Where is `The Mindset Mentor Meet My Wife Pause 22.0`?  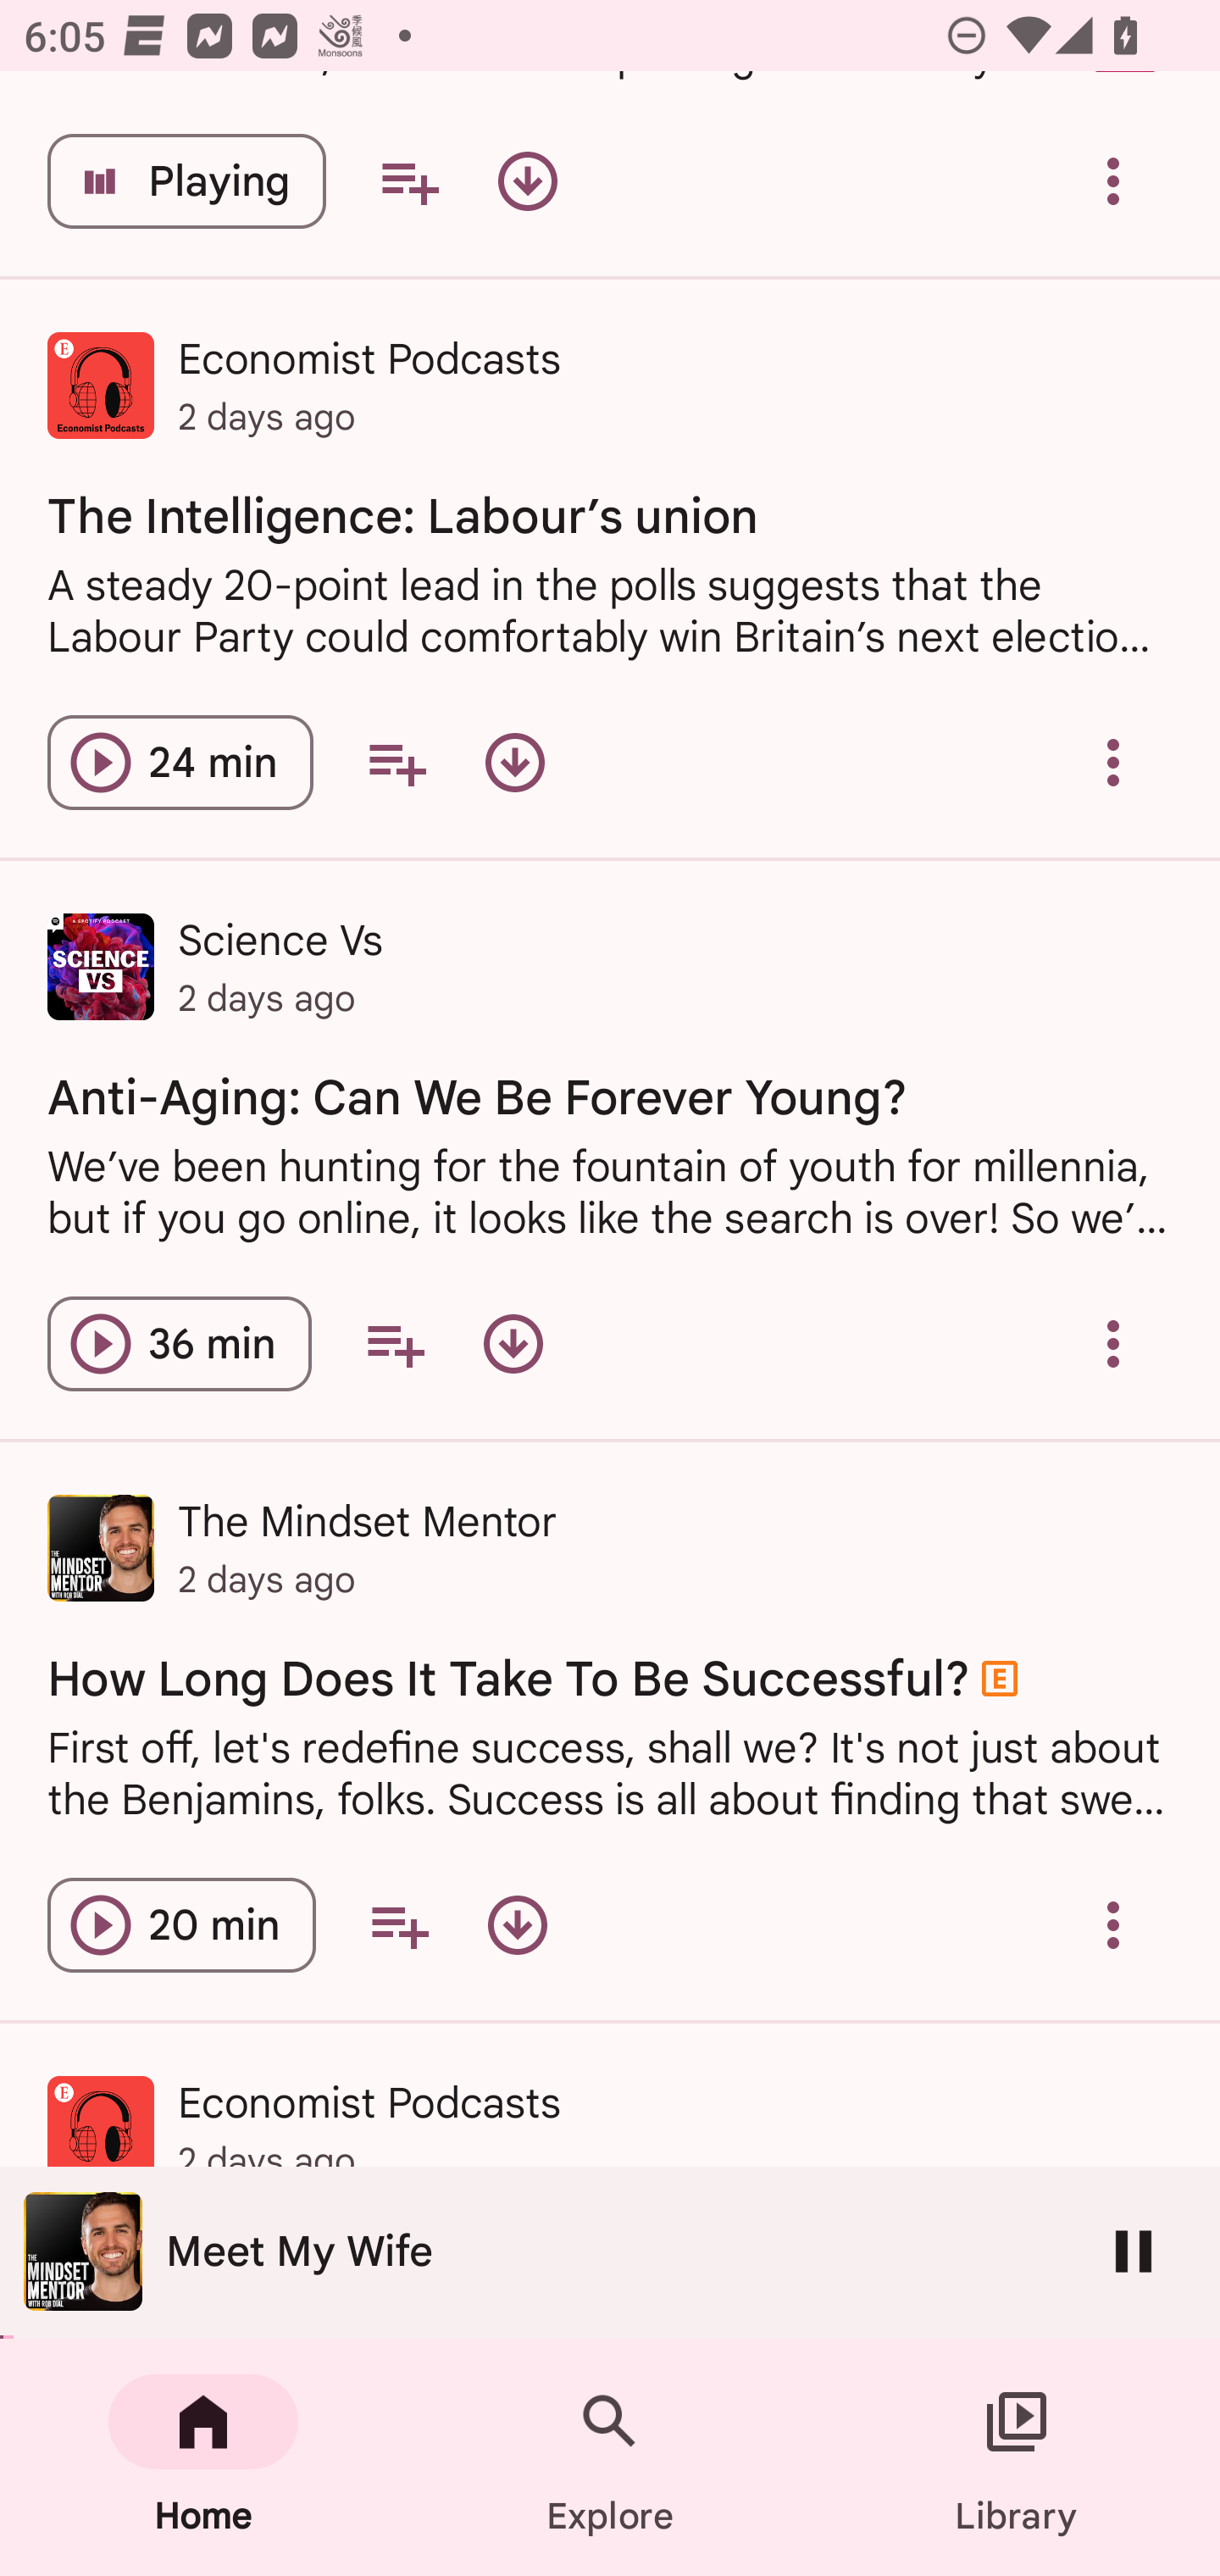
The Mindset Mentor Meet My Wife Pause 22.0 is located at coordinates (610, 2252).